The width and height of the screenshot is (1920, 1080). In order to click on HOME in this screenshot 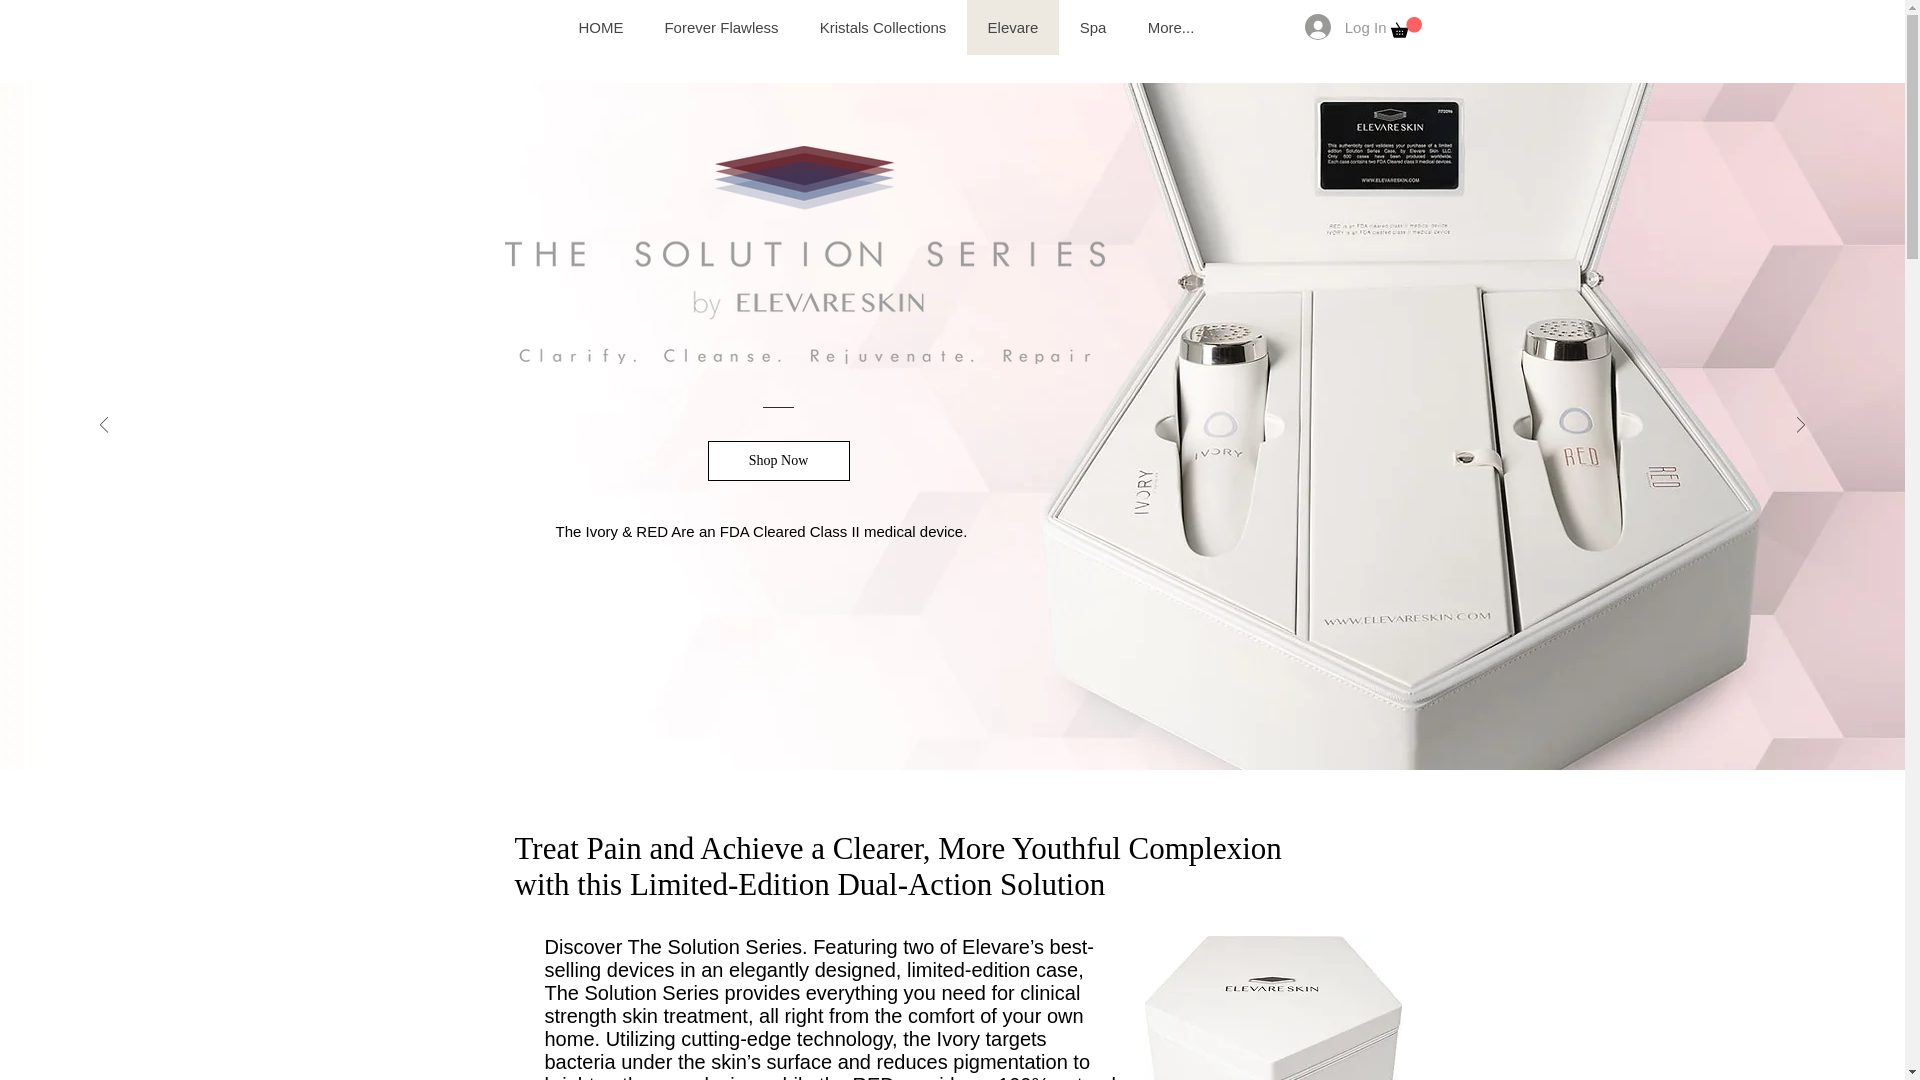, I will do `click(600, 28)`.